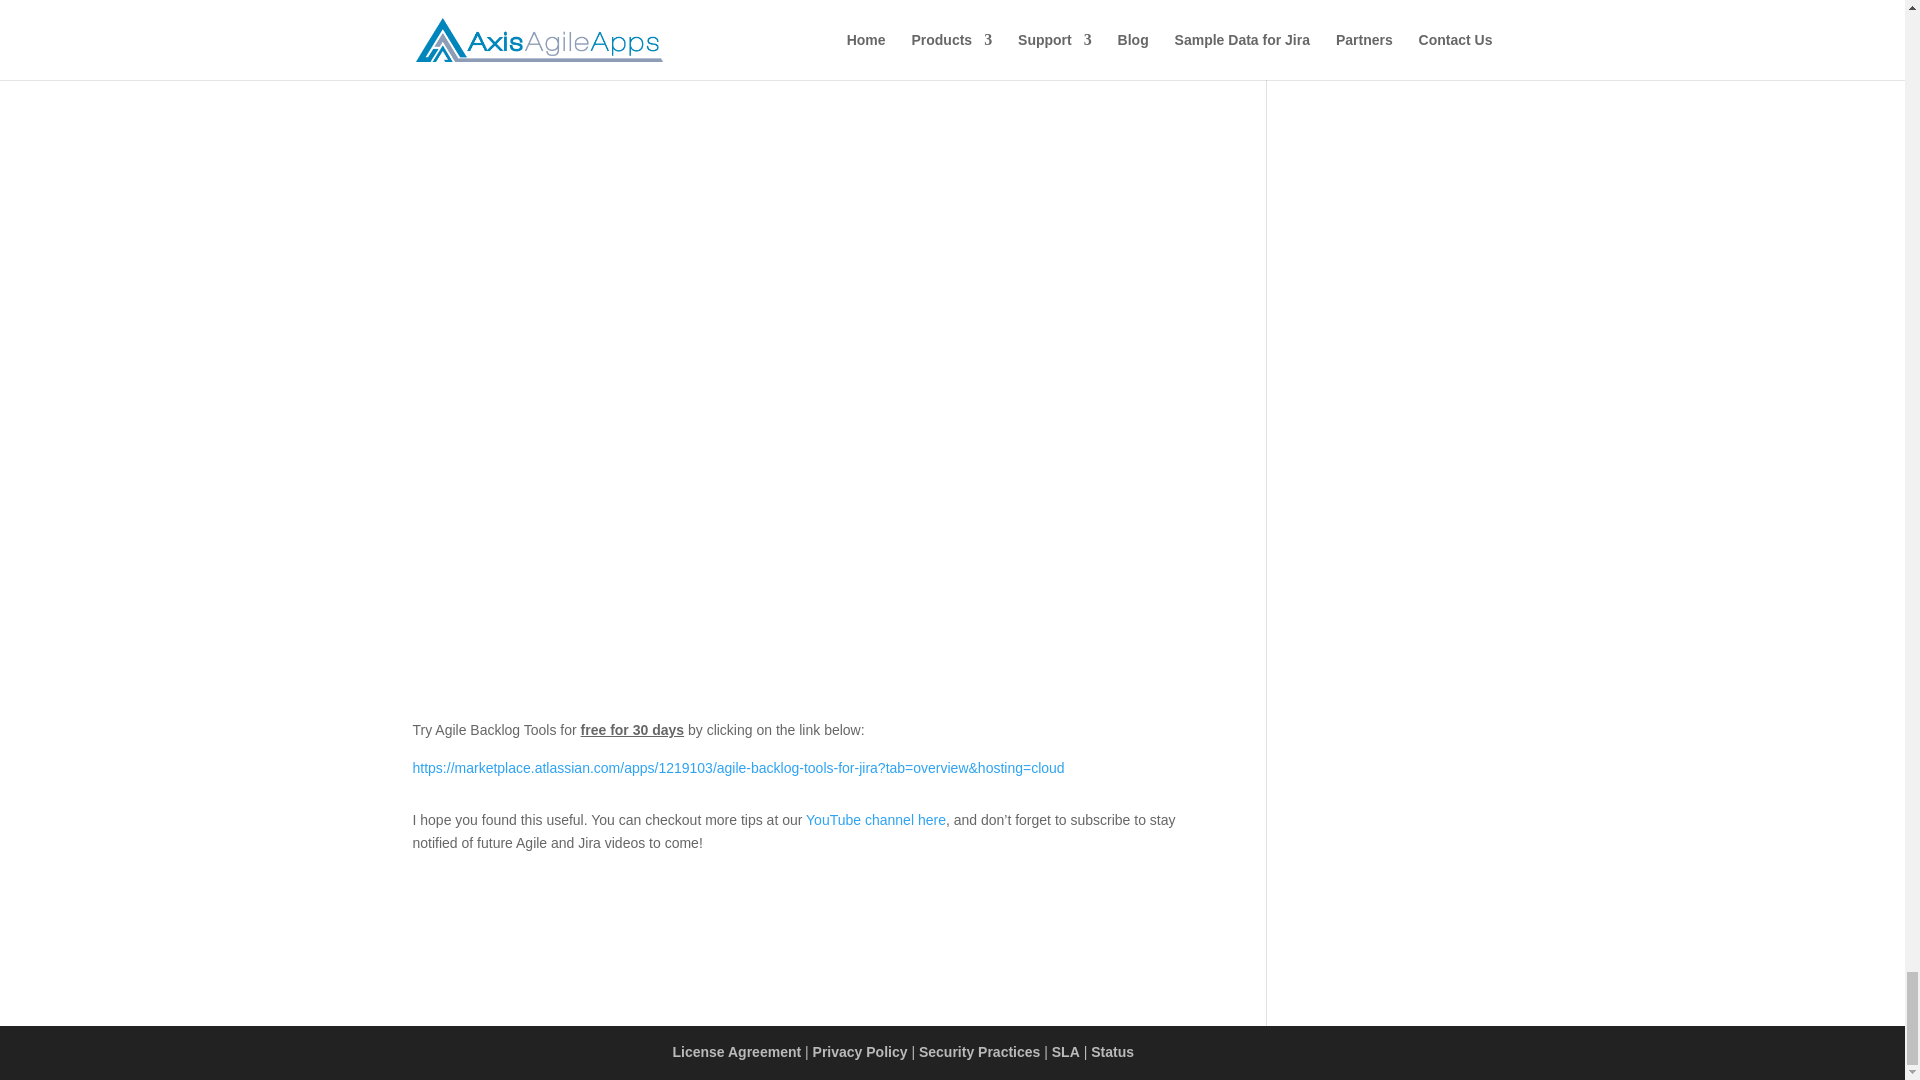  Describe the element at coordinates (980, 1052) in the screenshot. I see `Security Practices` at that location.